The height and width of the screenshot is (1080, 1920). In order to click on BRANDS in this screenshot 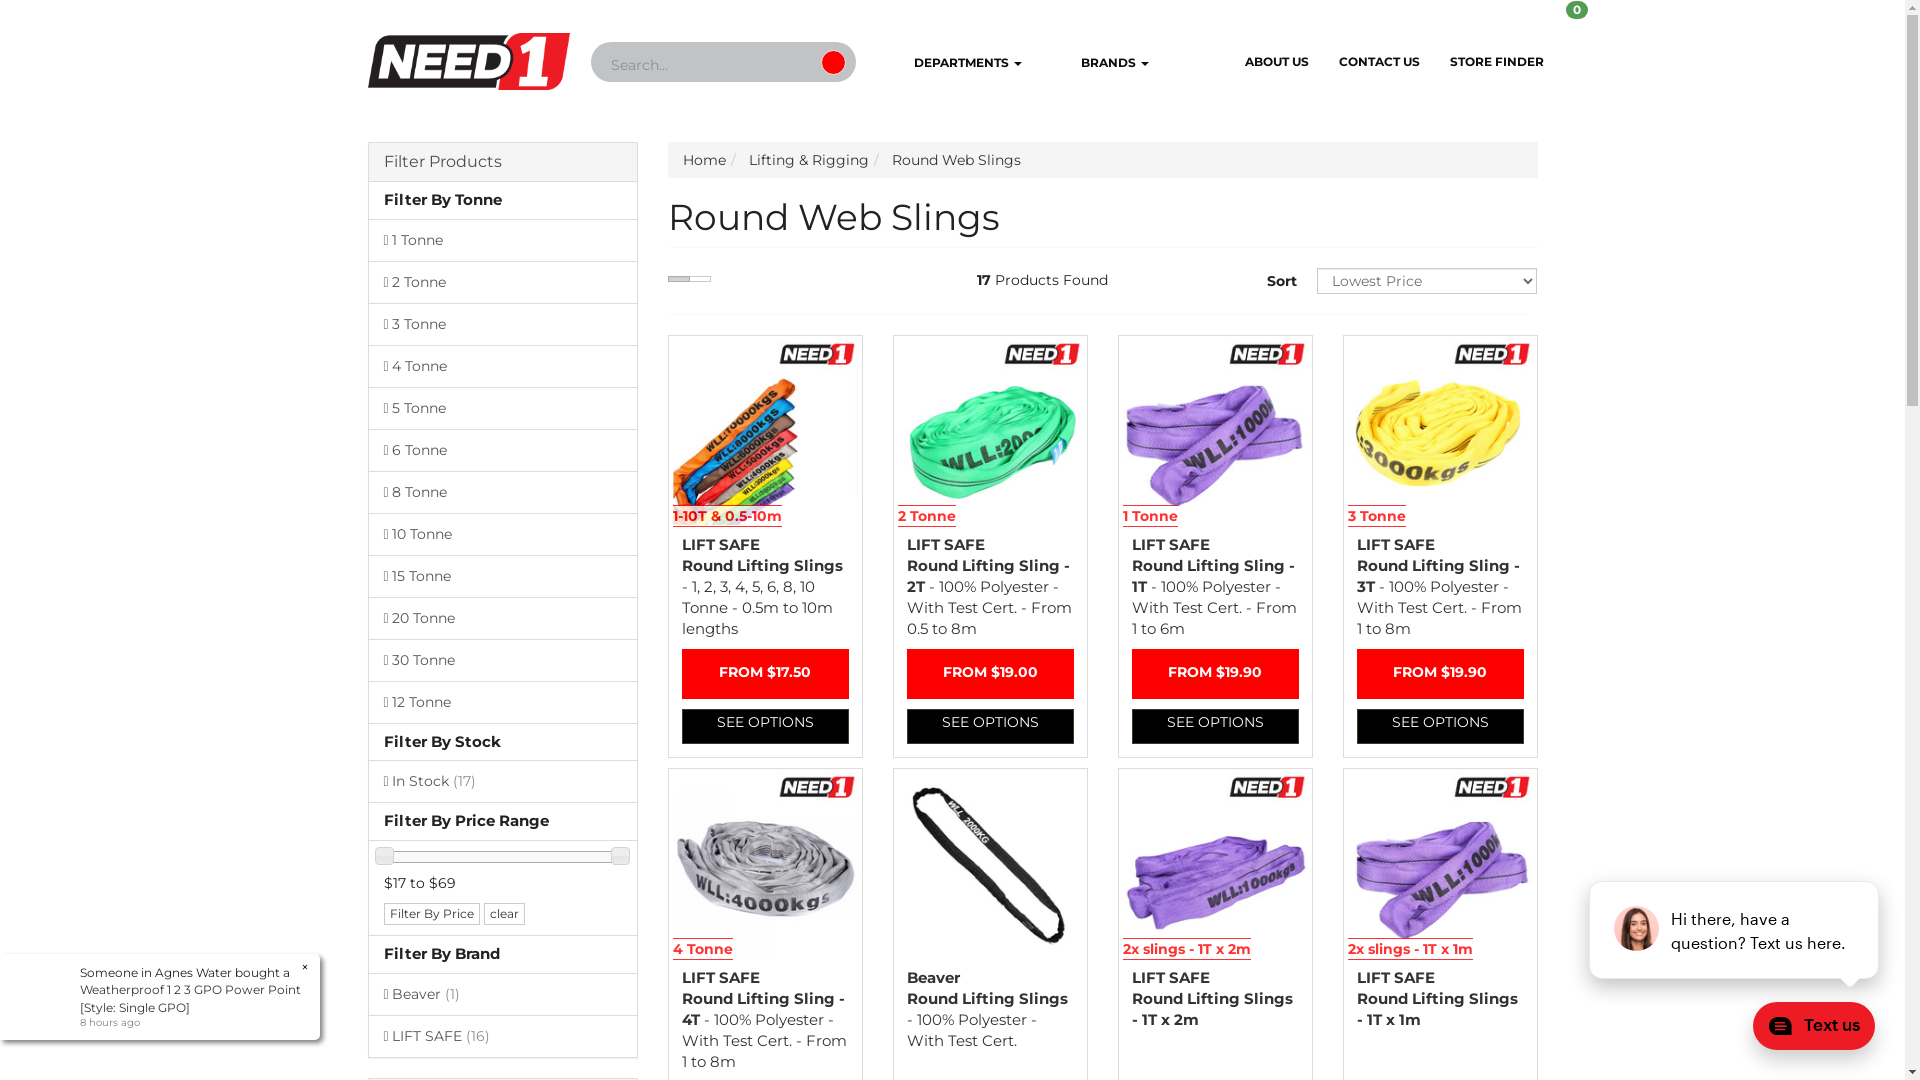, I will do `click(1100, 64)`.